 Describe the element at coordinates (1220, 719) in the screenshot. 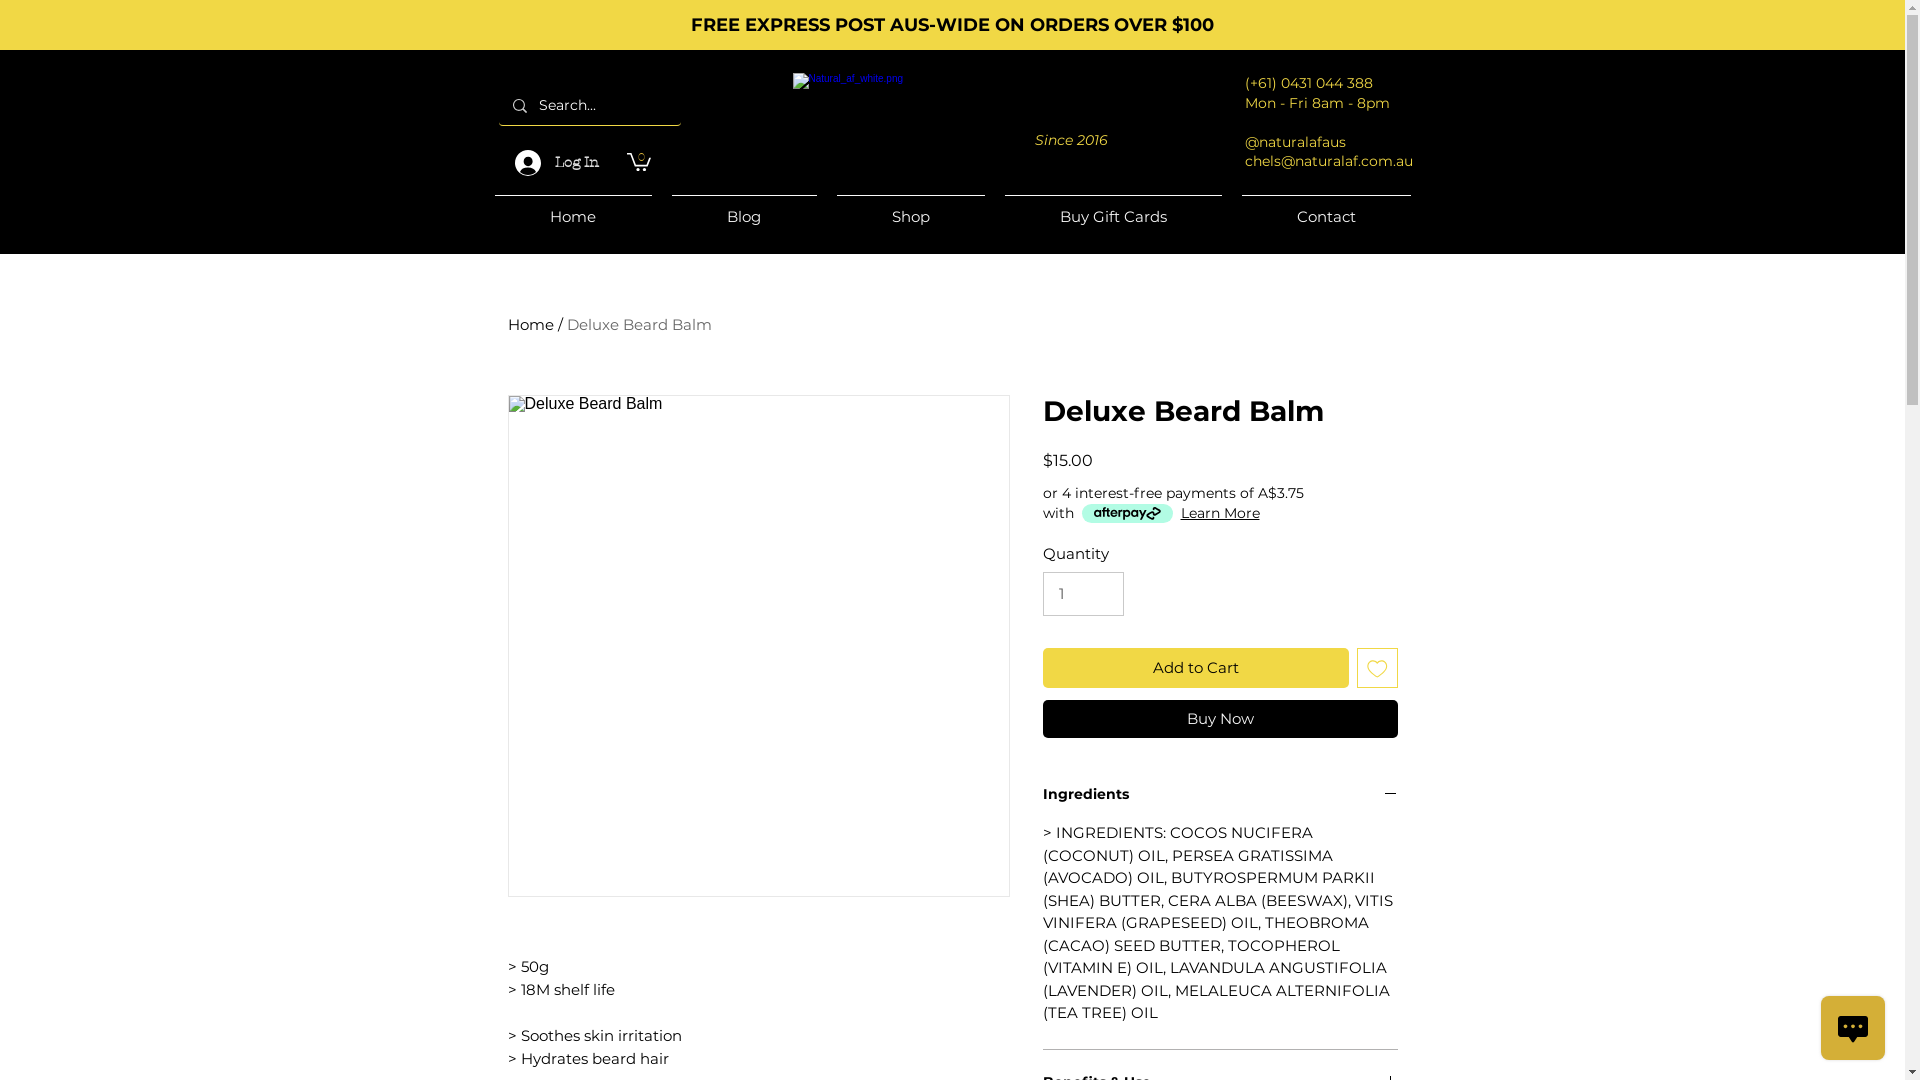

I see `Buy Now` at that location.